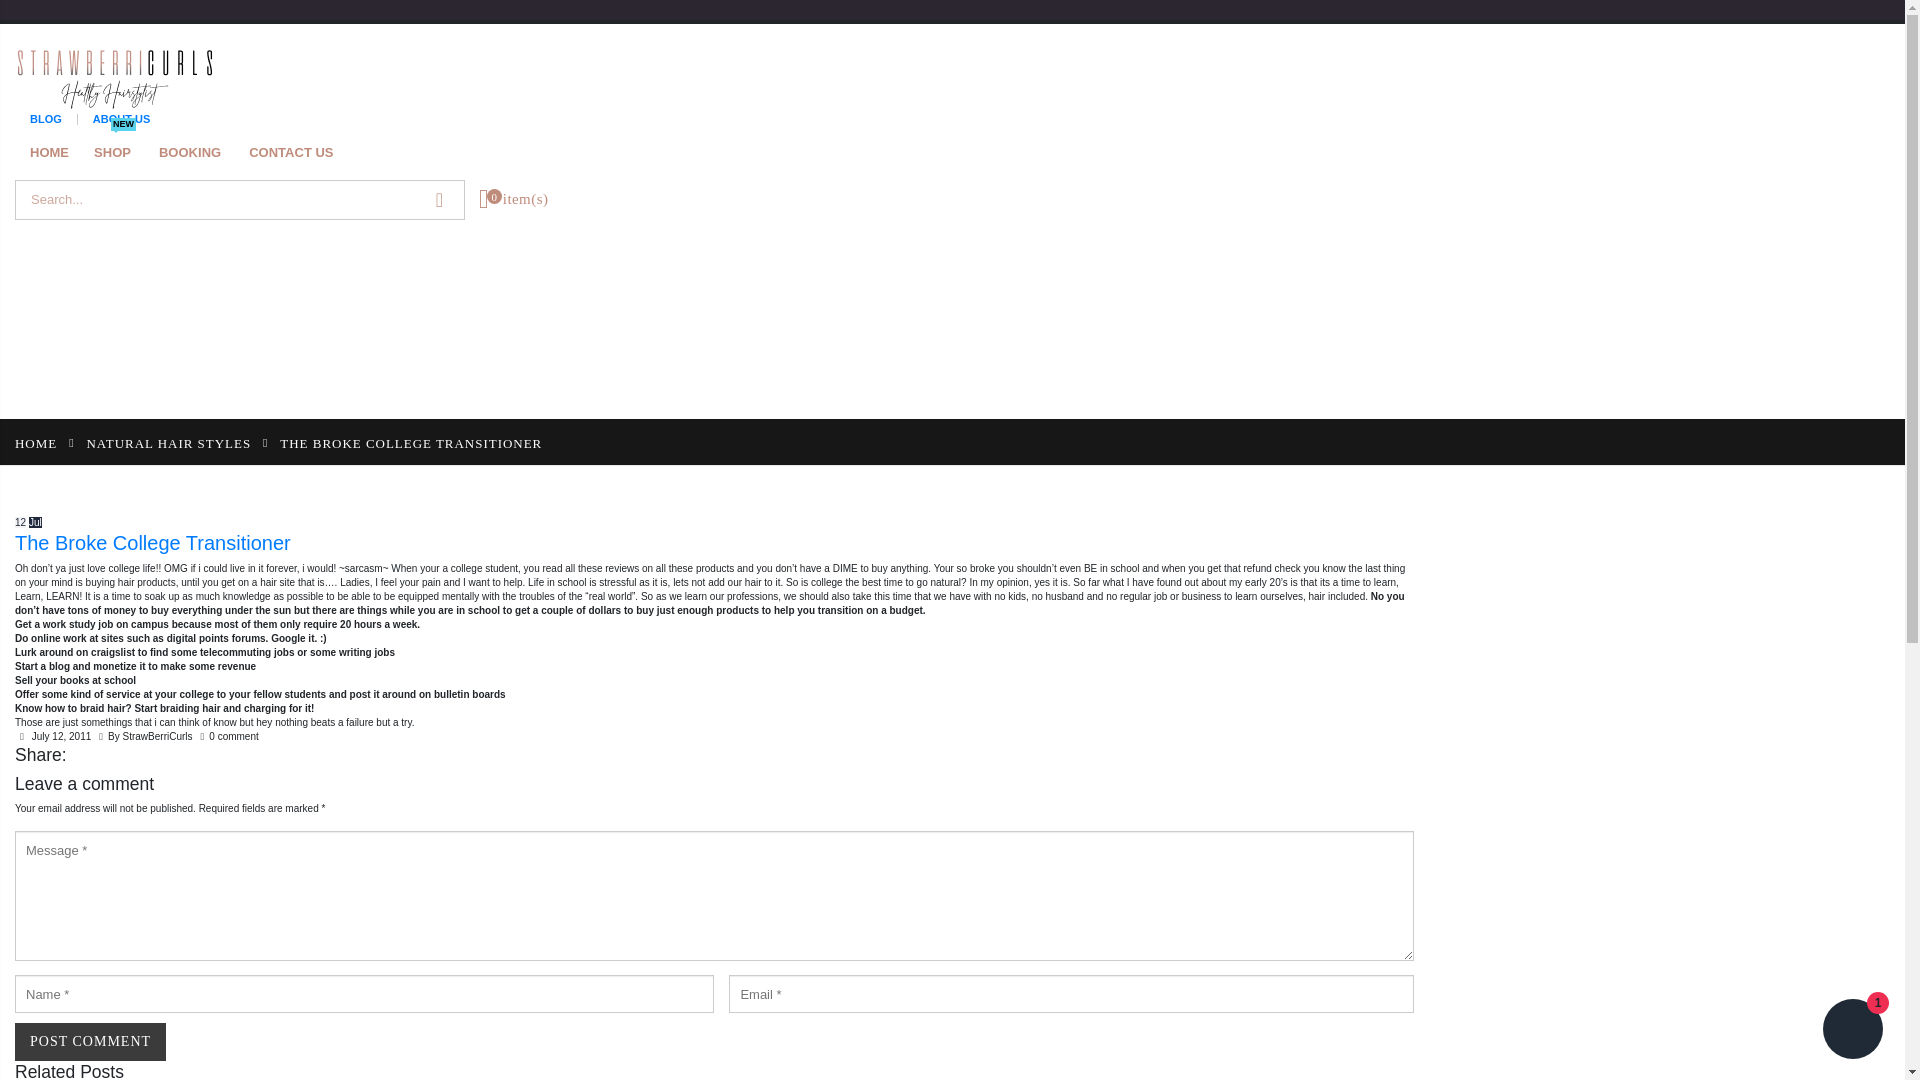  I want to click on ABOUT US, so click(168, 442).